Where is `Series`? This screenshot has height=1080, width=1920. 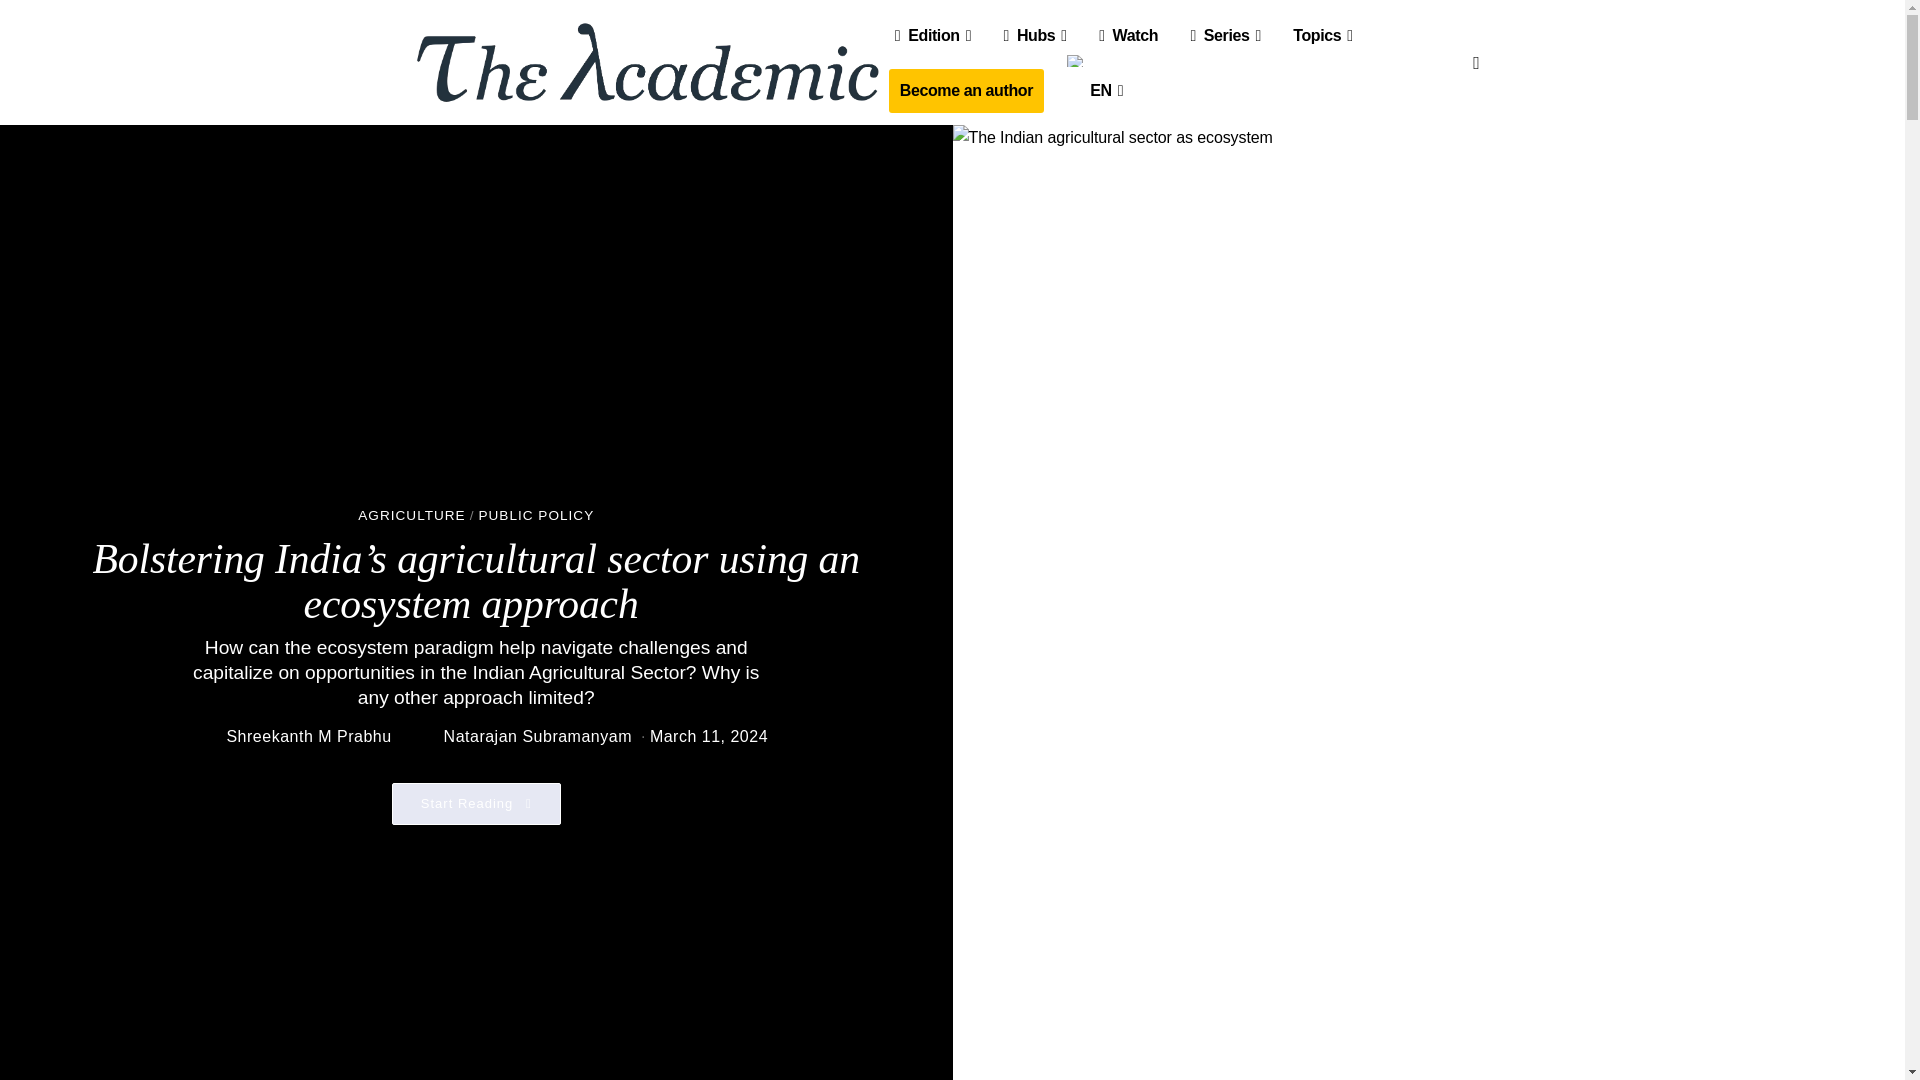
Series is located at coordinates (1224, 36).